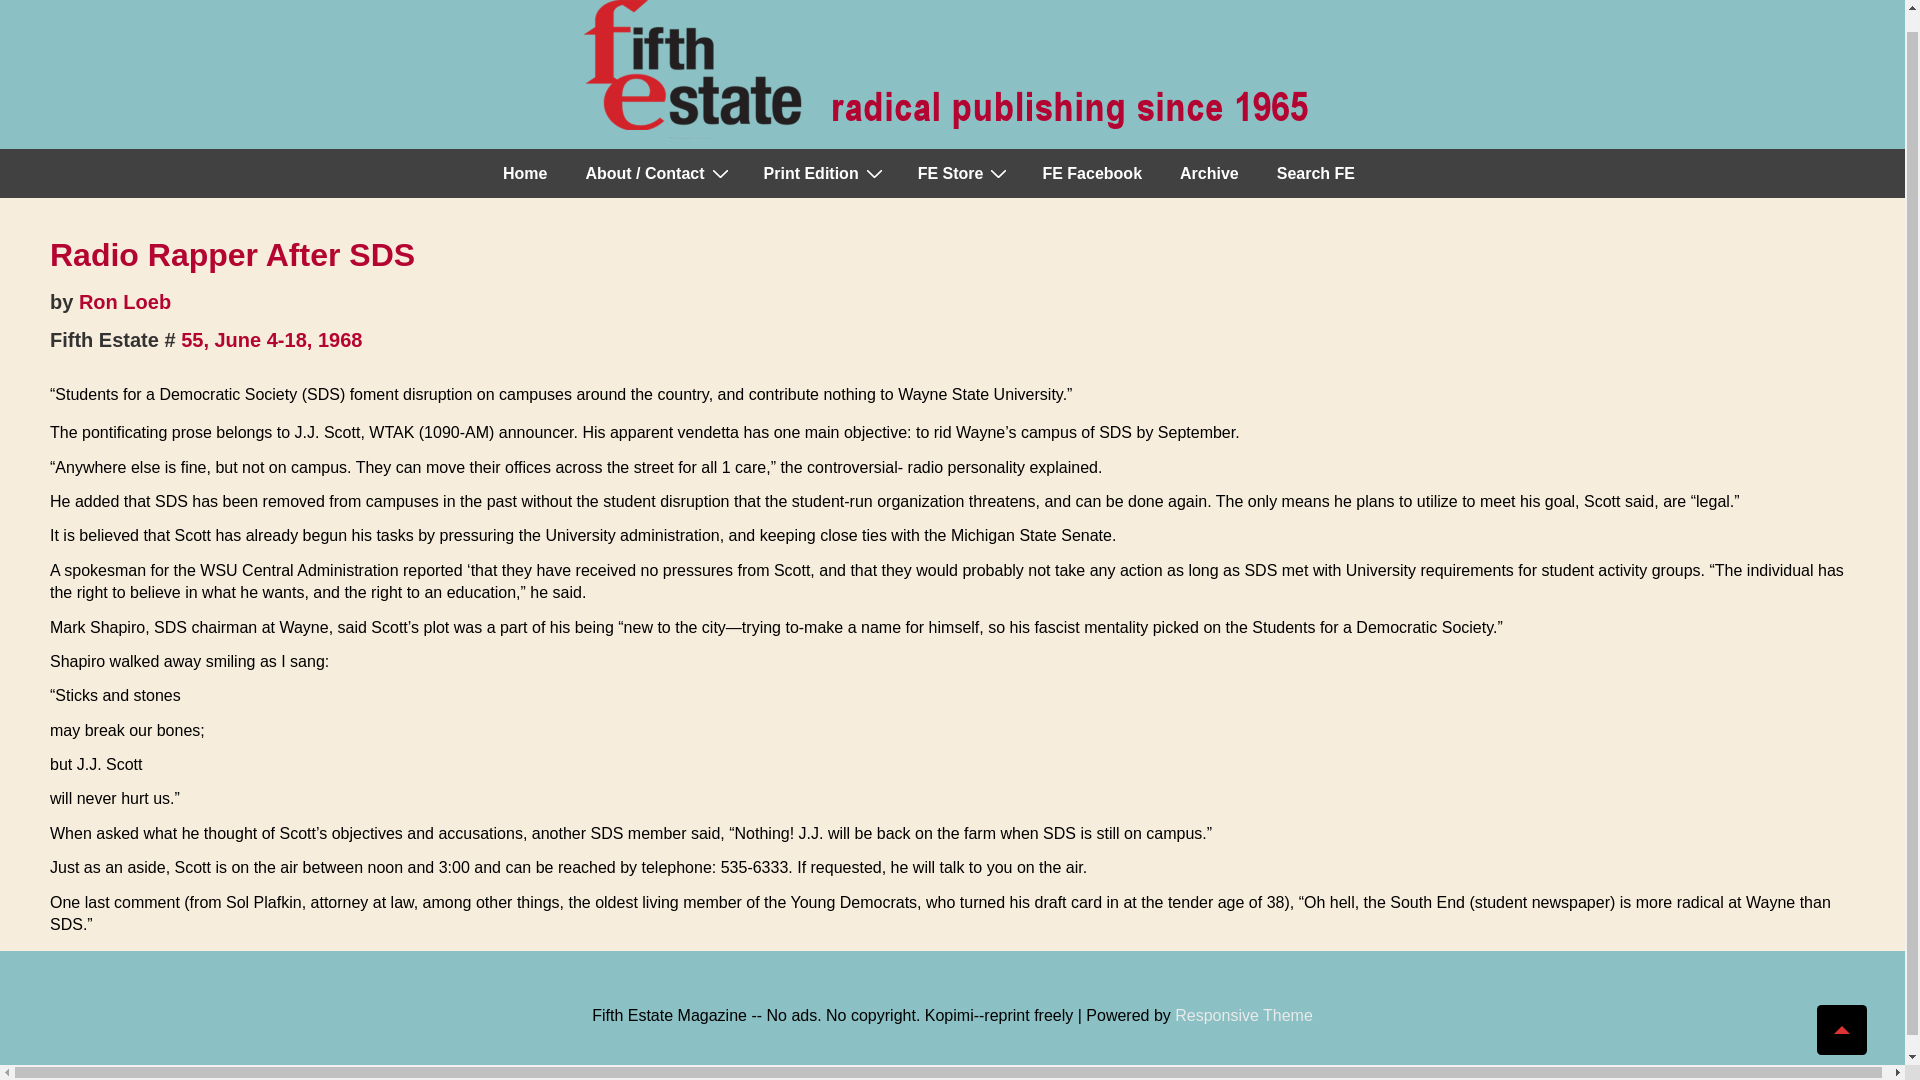 Image resolution: width=1920 pixels, height=1080 pixels. I want to click on Top, so click(1841, 1010).